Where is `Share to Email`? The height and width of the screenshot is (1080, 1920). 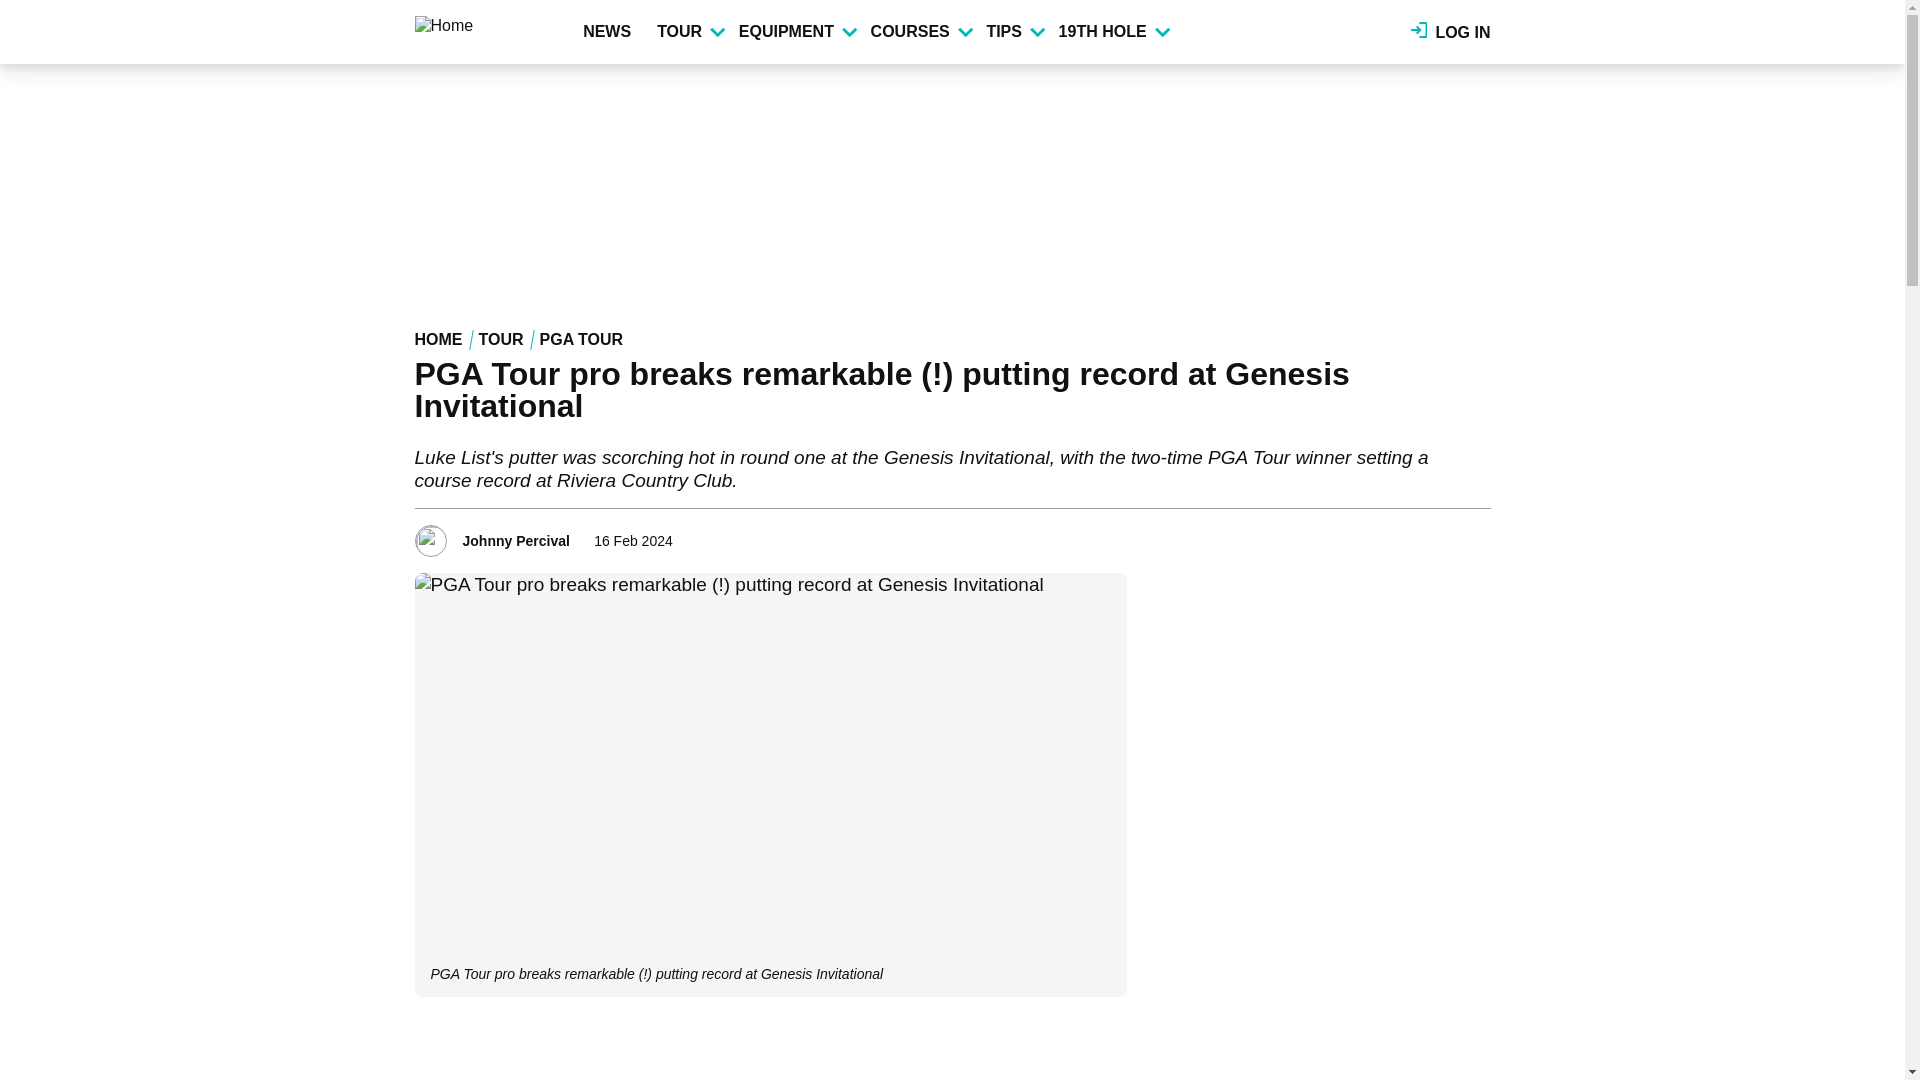 Share to Email is located at coordinates (1476, 534).